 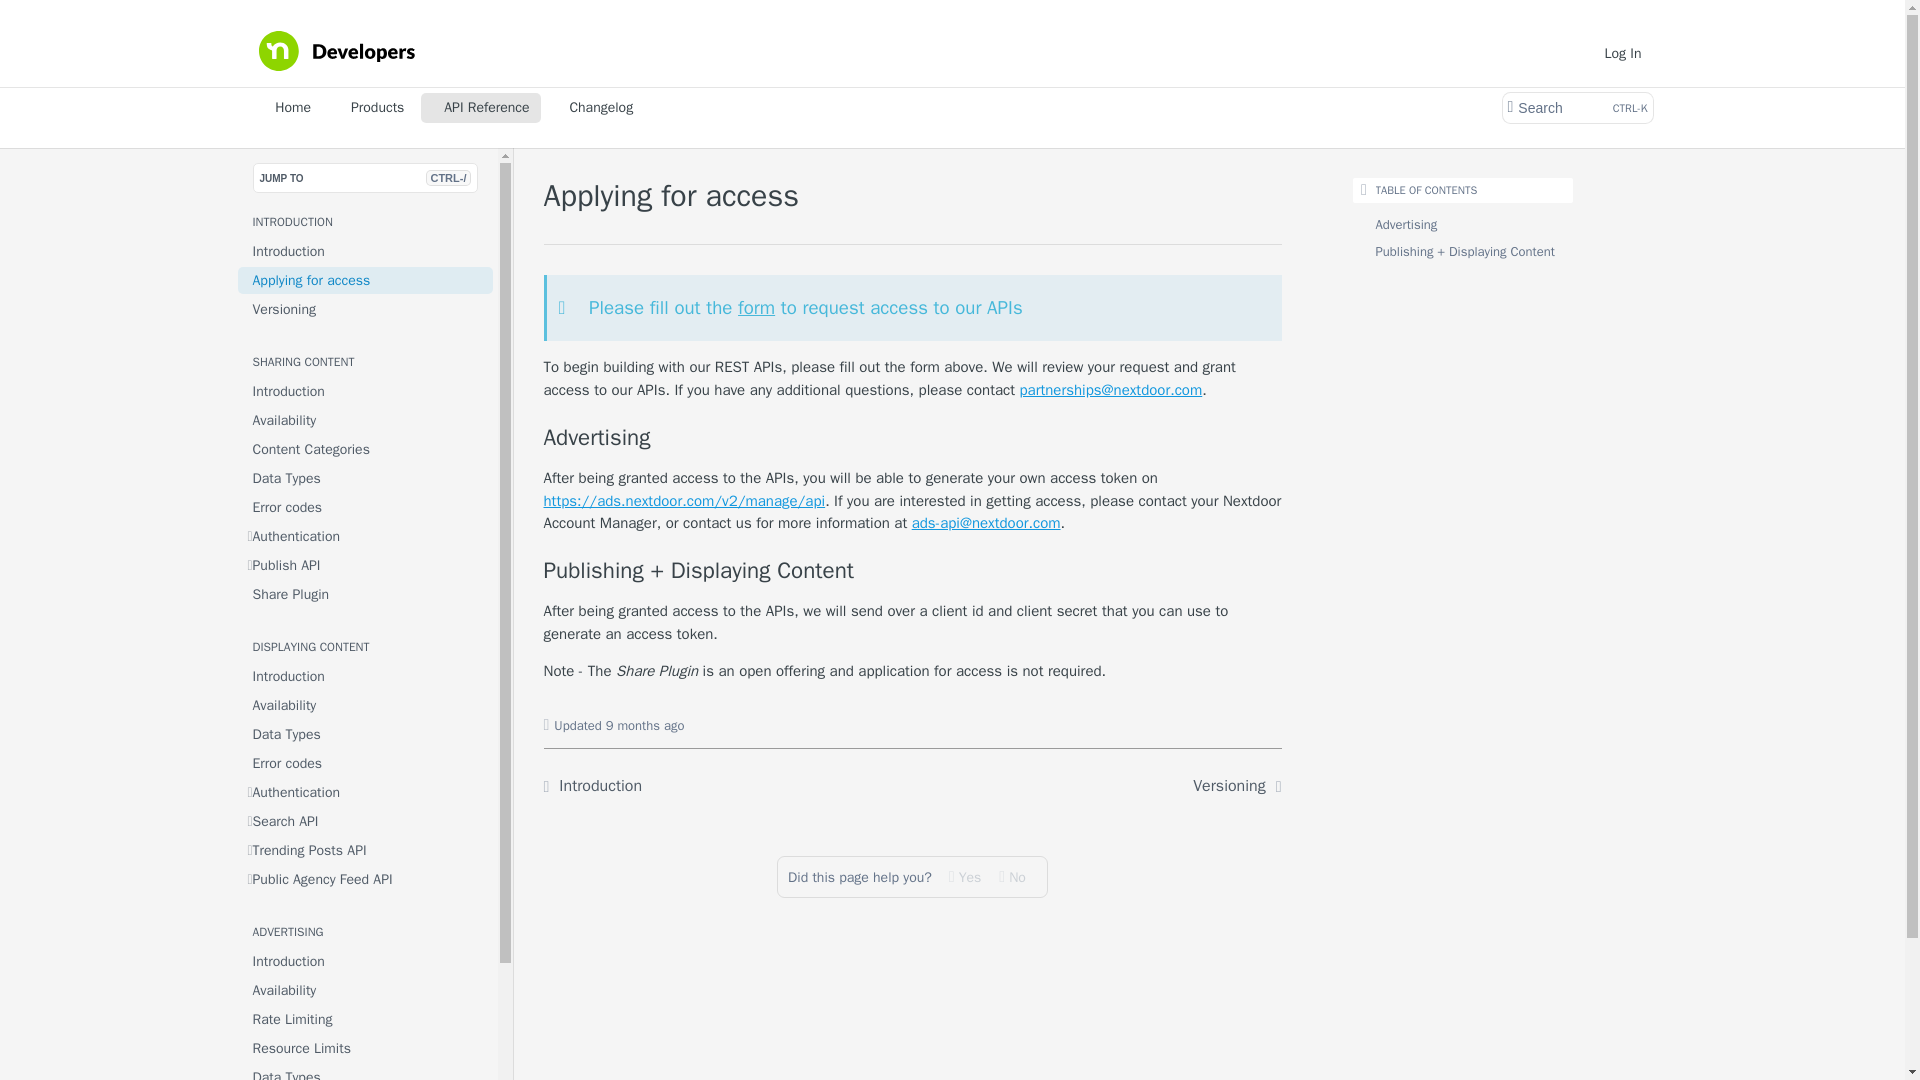 What do you see at coordinates (366, 506) in the screenshot?
I see `Error codes` at bounding box center [366, 506].